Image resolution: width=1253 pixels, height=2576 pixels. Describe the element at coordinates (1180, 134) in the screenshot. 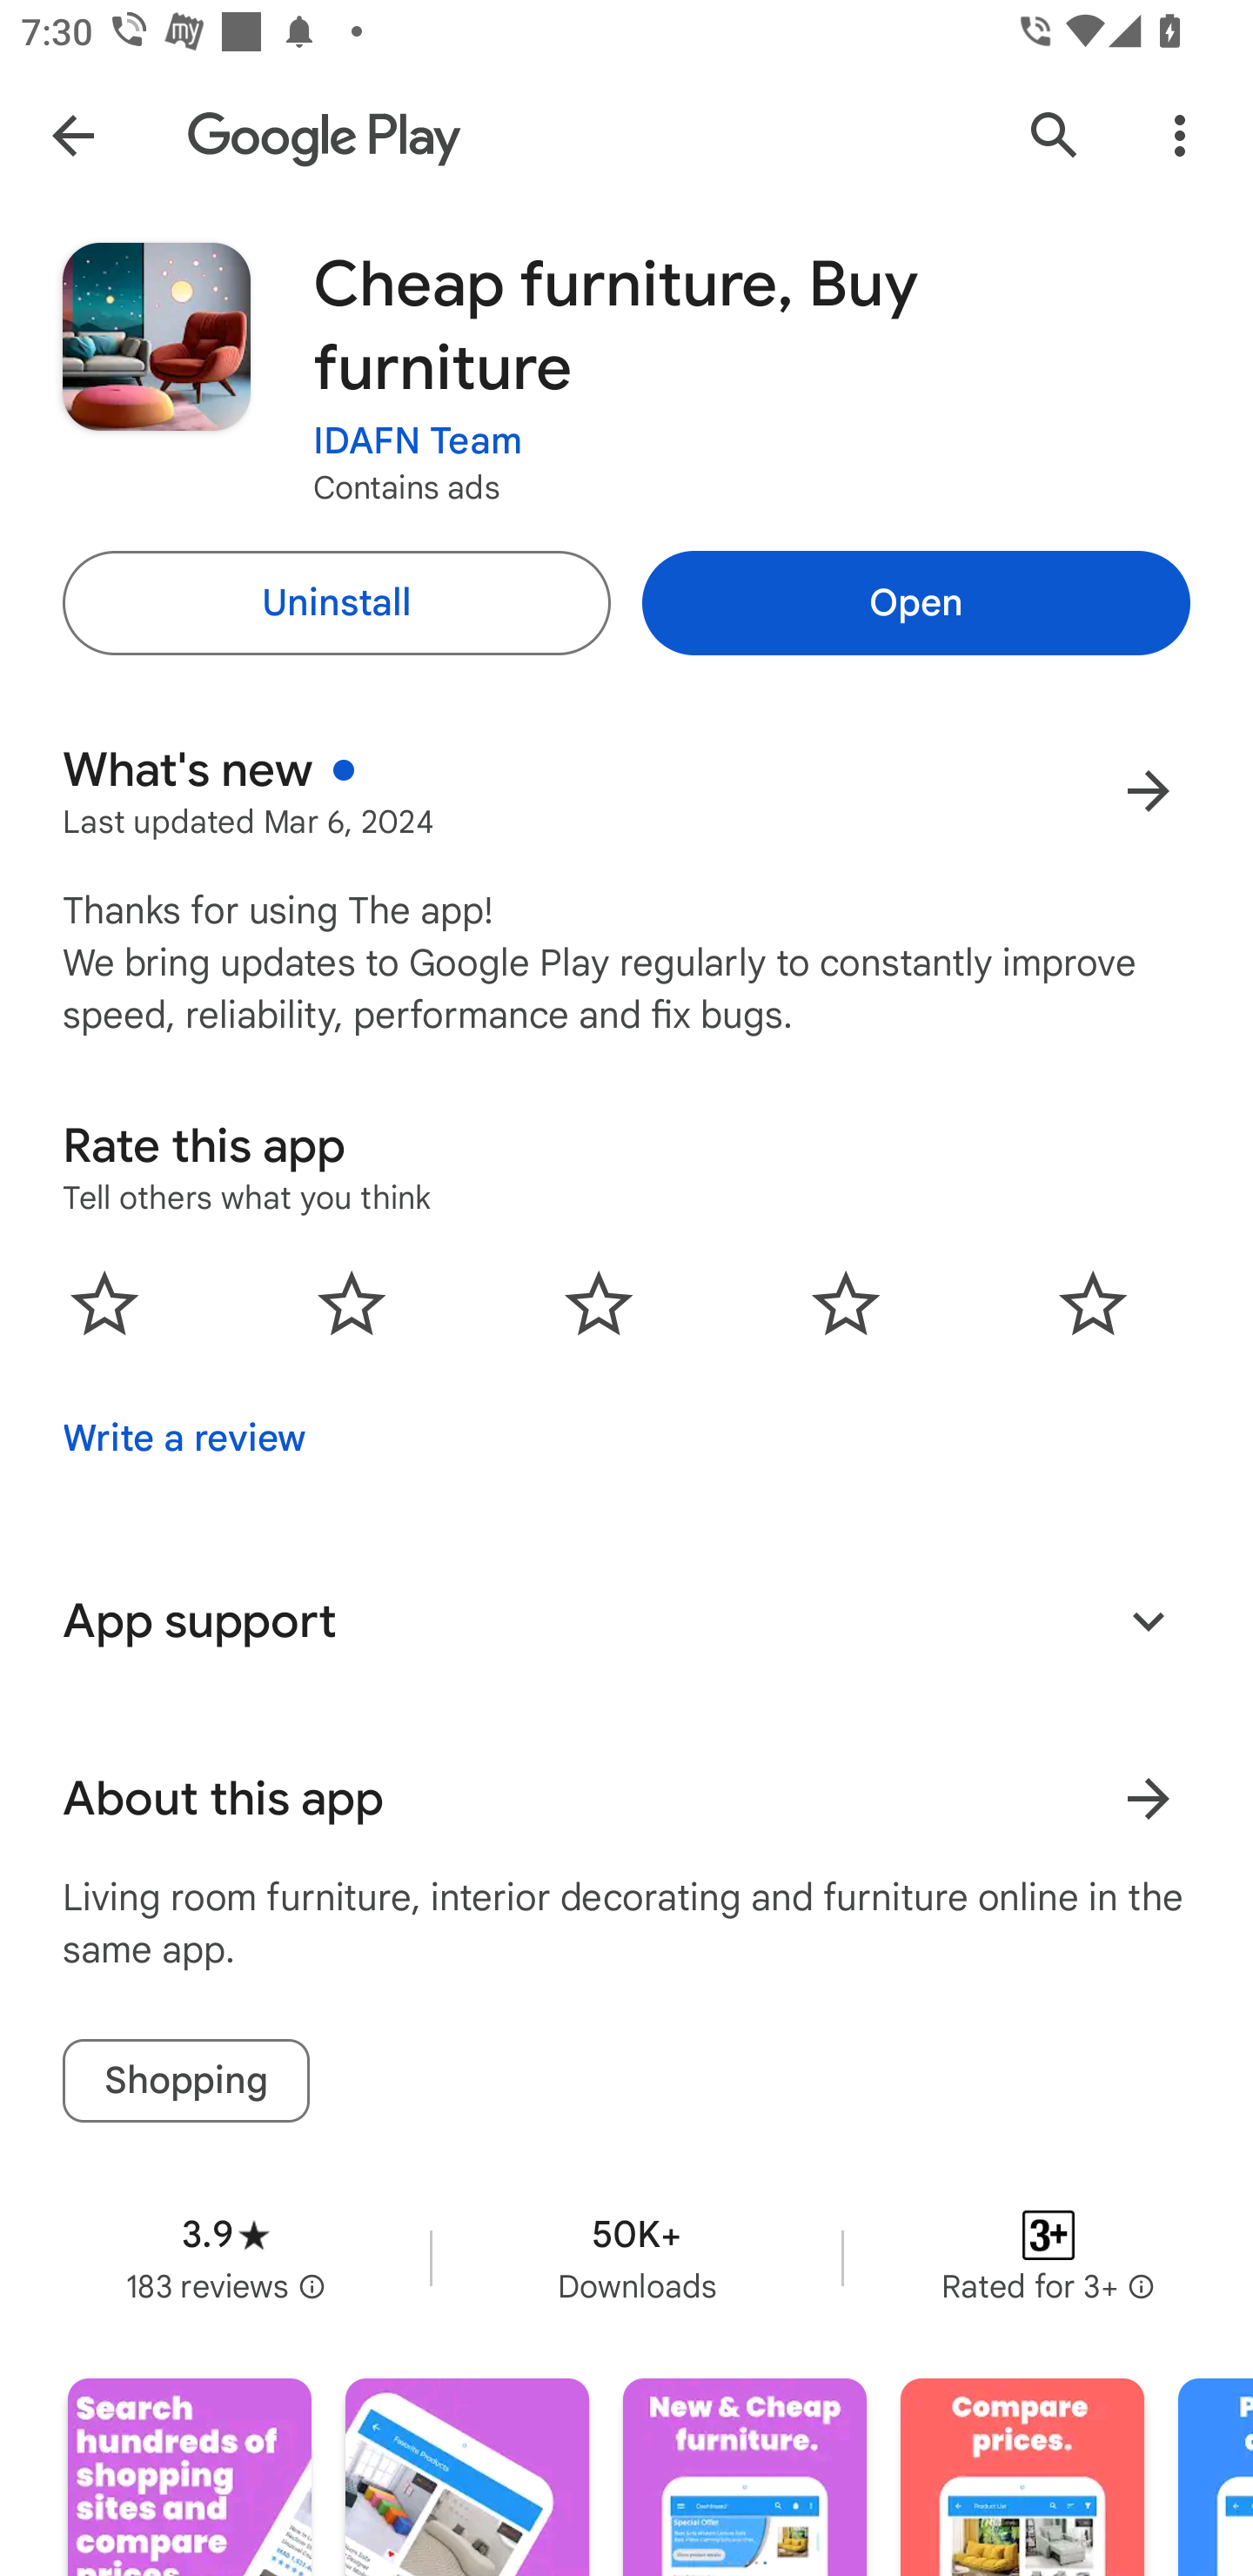

I see `More Options` at that location.